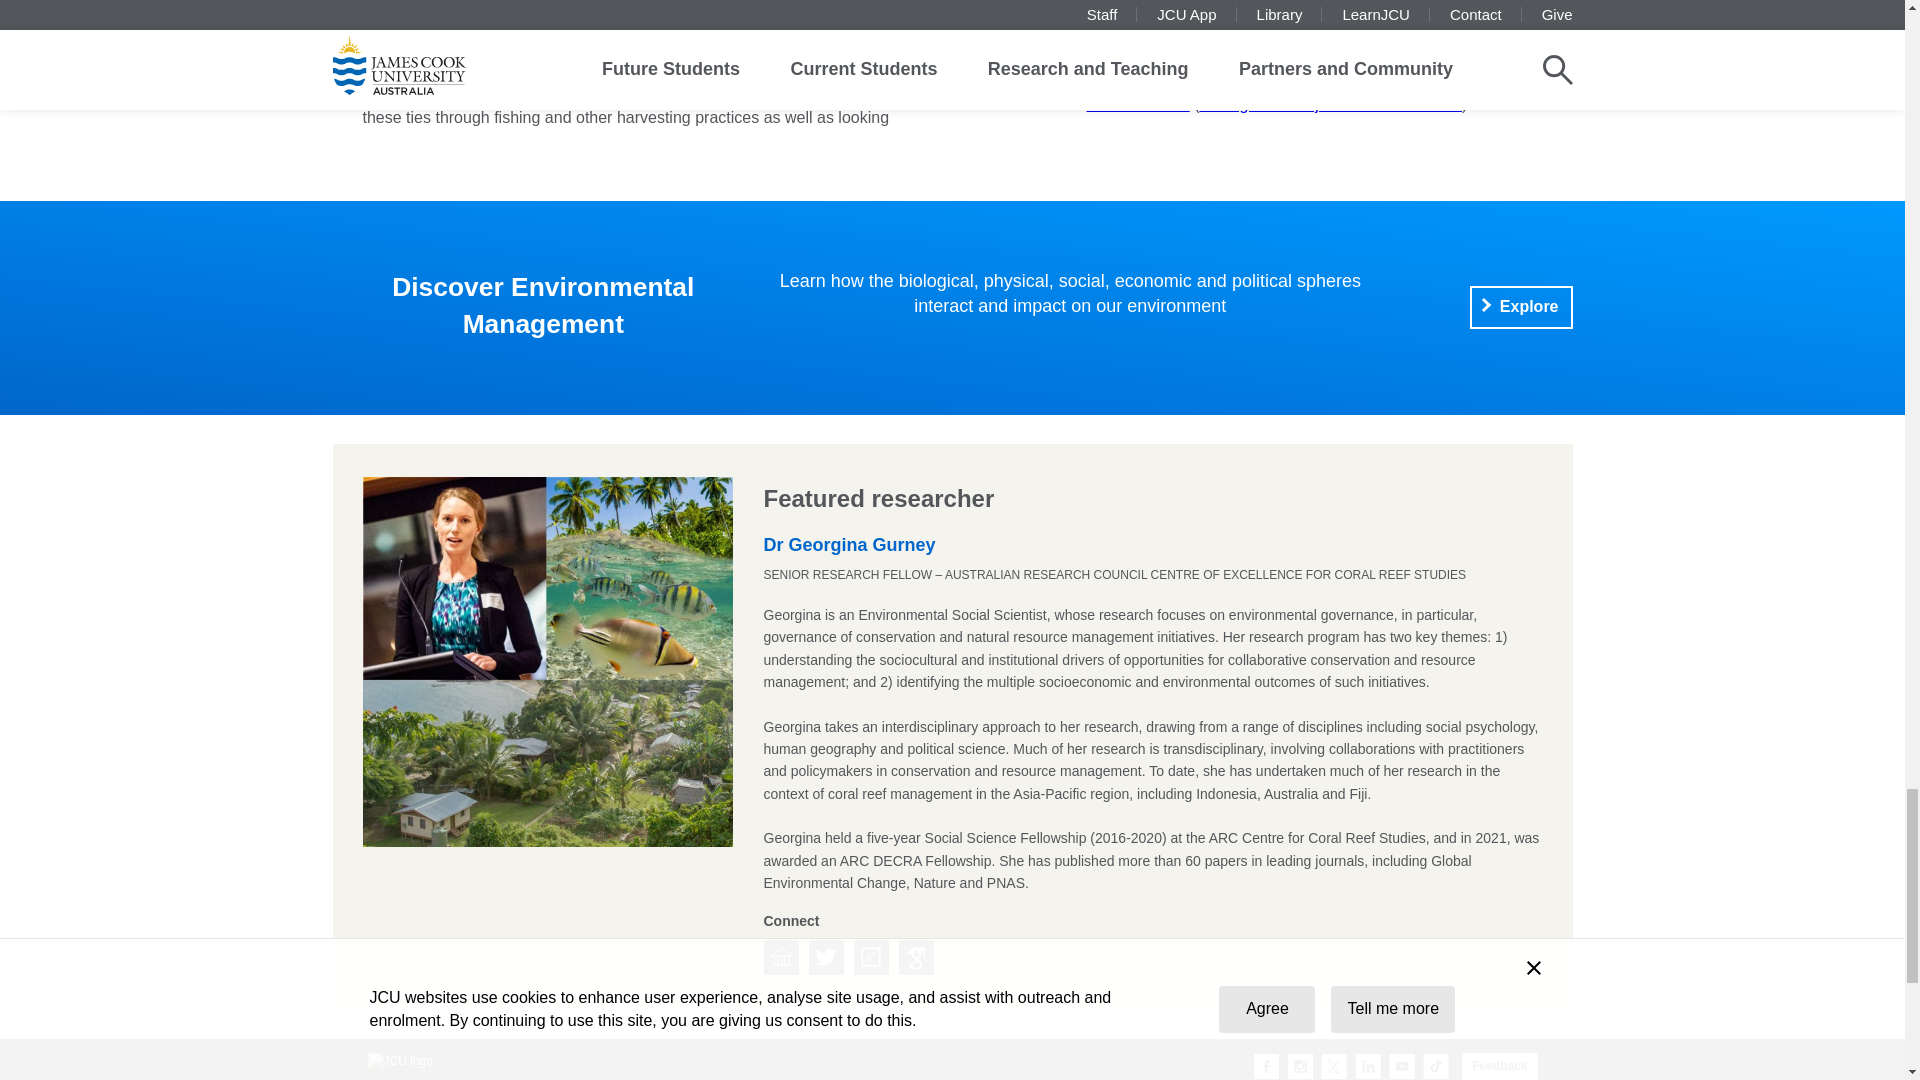 This screenshot has height=1080, width=1920. I want to click on Dr Georgina Gurney twitter, so click(825, 957).